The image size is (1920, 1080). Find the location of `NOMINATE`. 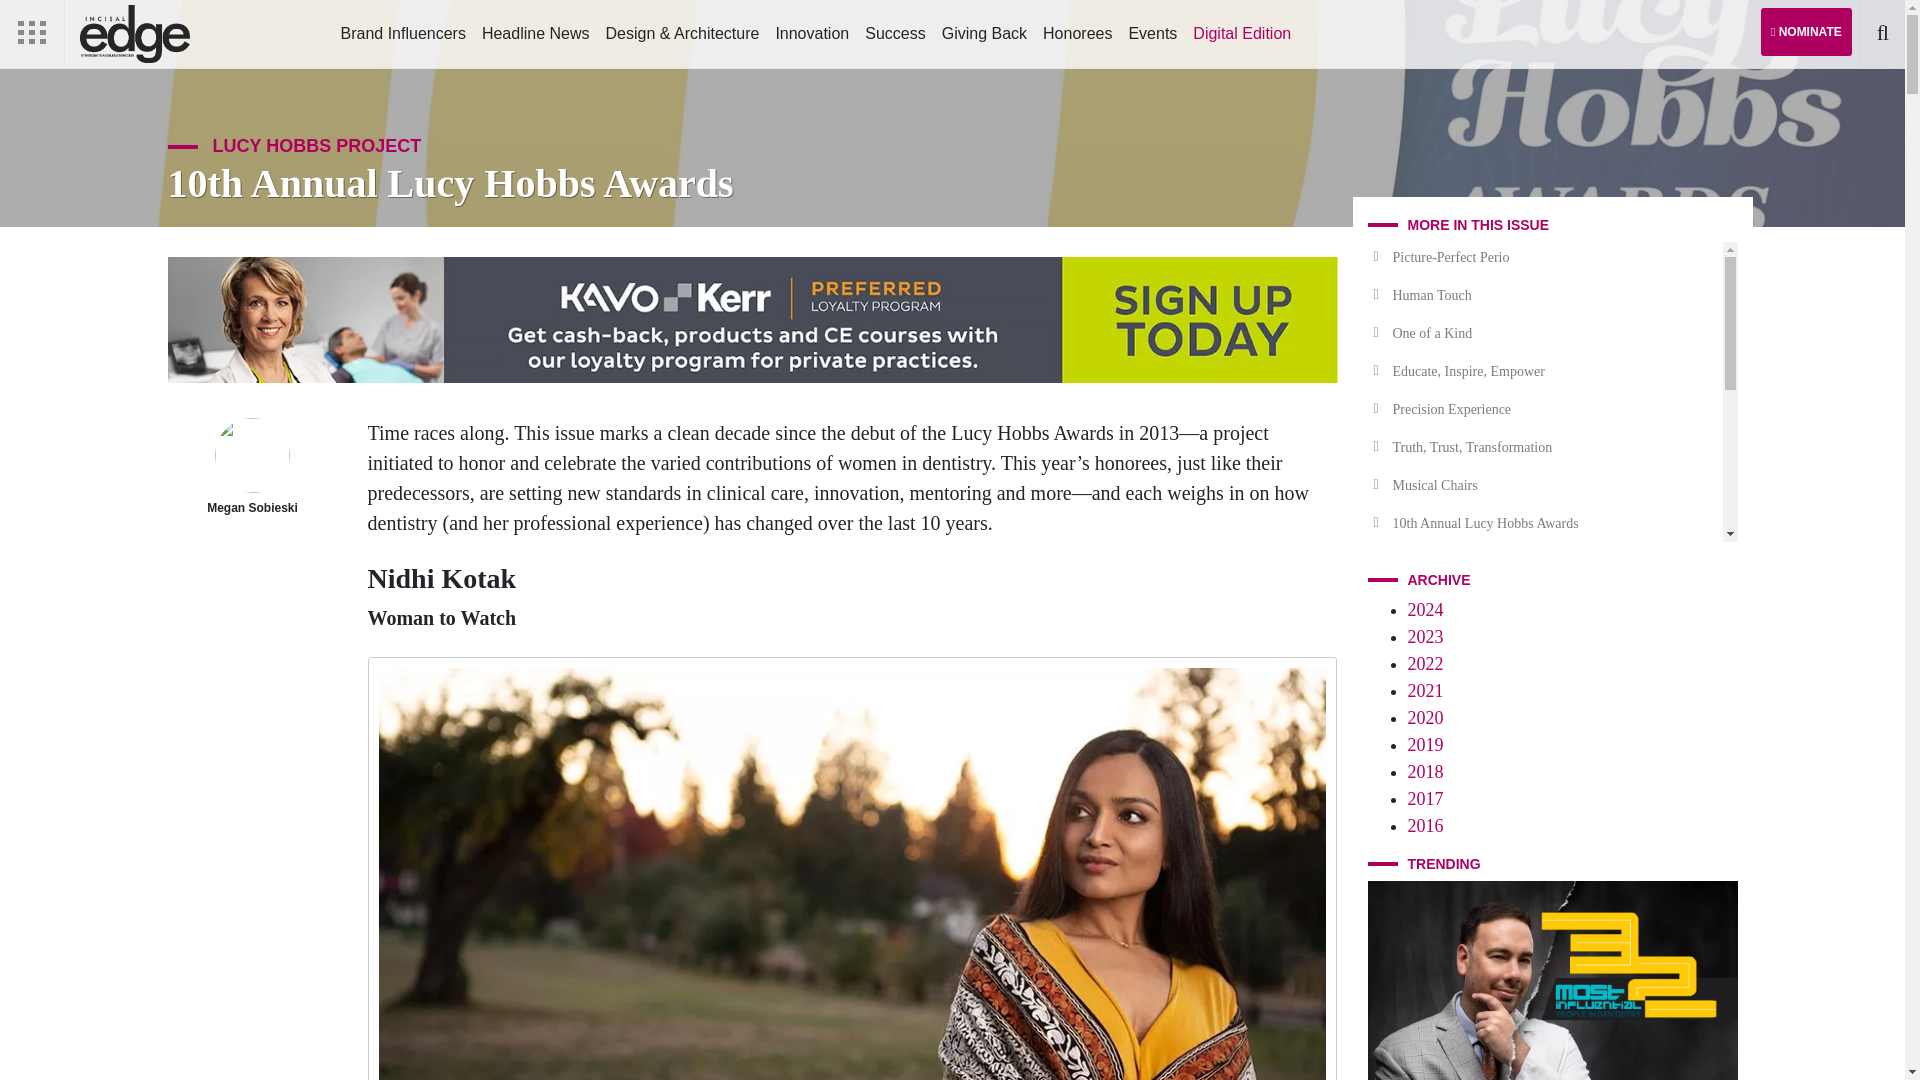

NOMINATE is located at coordinates (1806, 32).